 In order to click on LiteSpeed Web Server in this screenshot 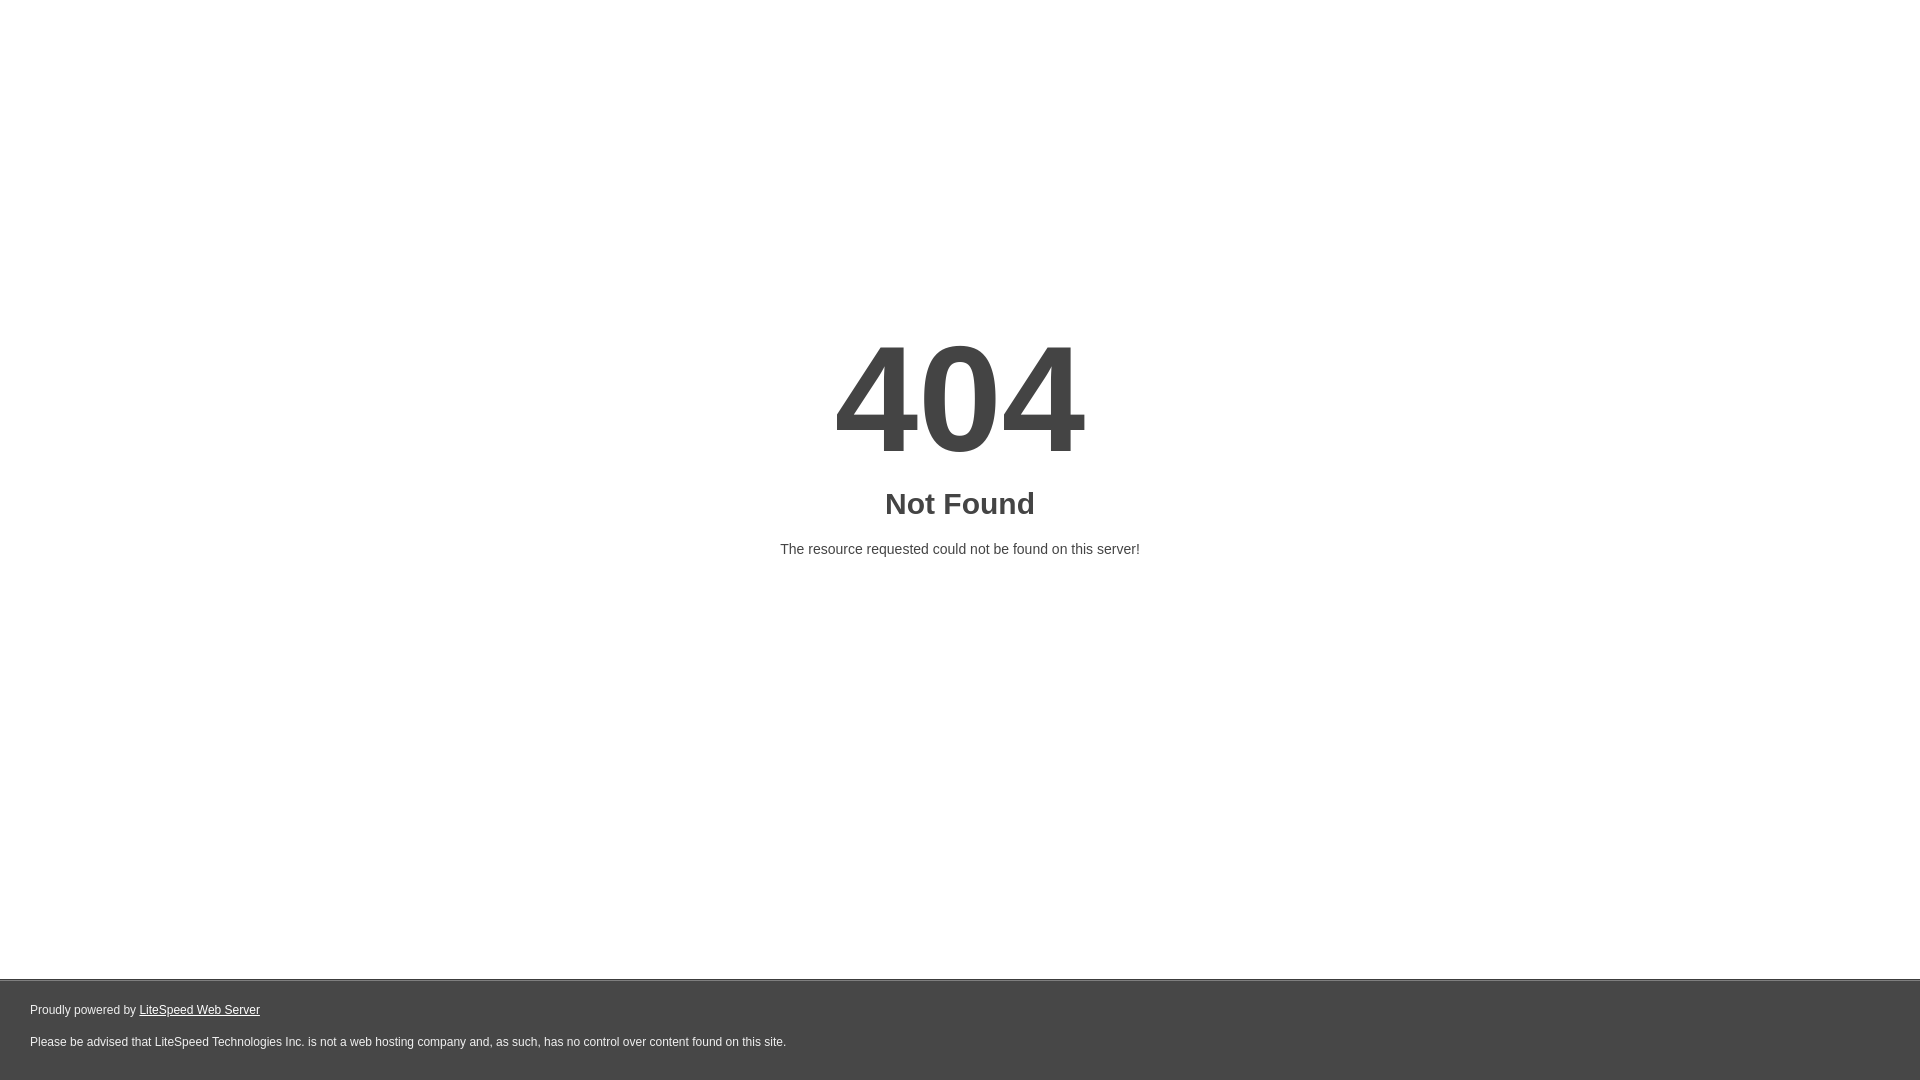, I will do `click(200, 1010)`.